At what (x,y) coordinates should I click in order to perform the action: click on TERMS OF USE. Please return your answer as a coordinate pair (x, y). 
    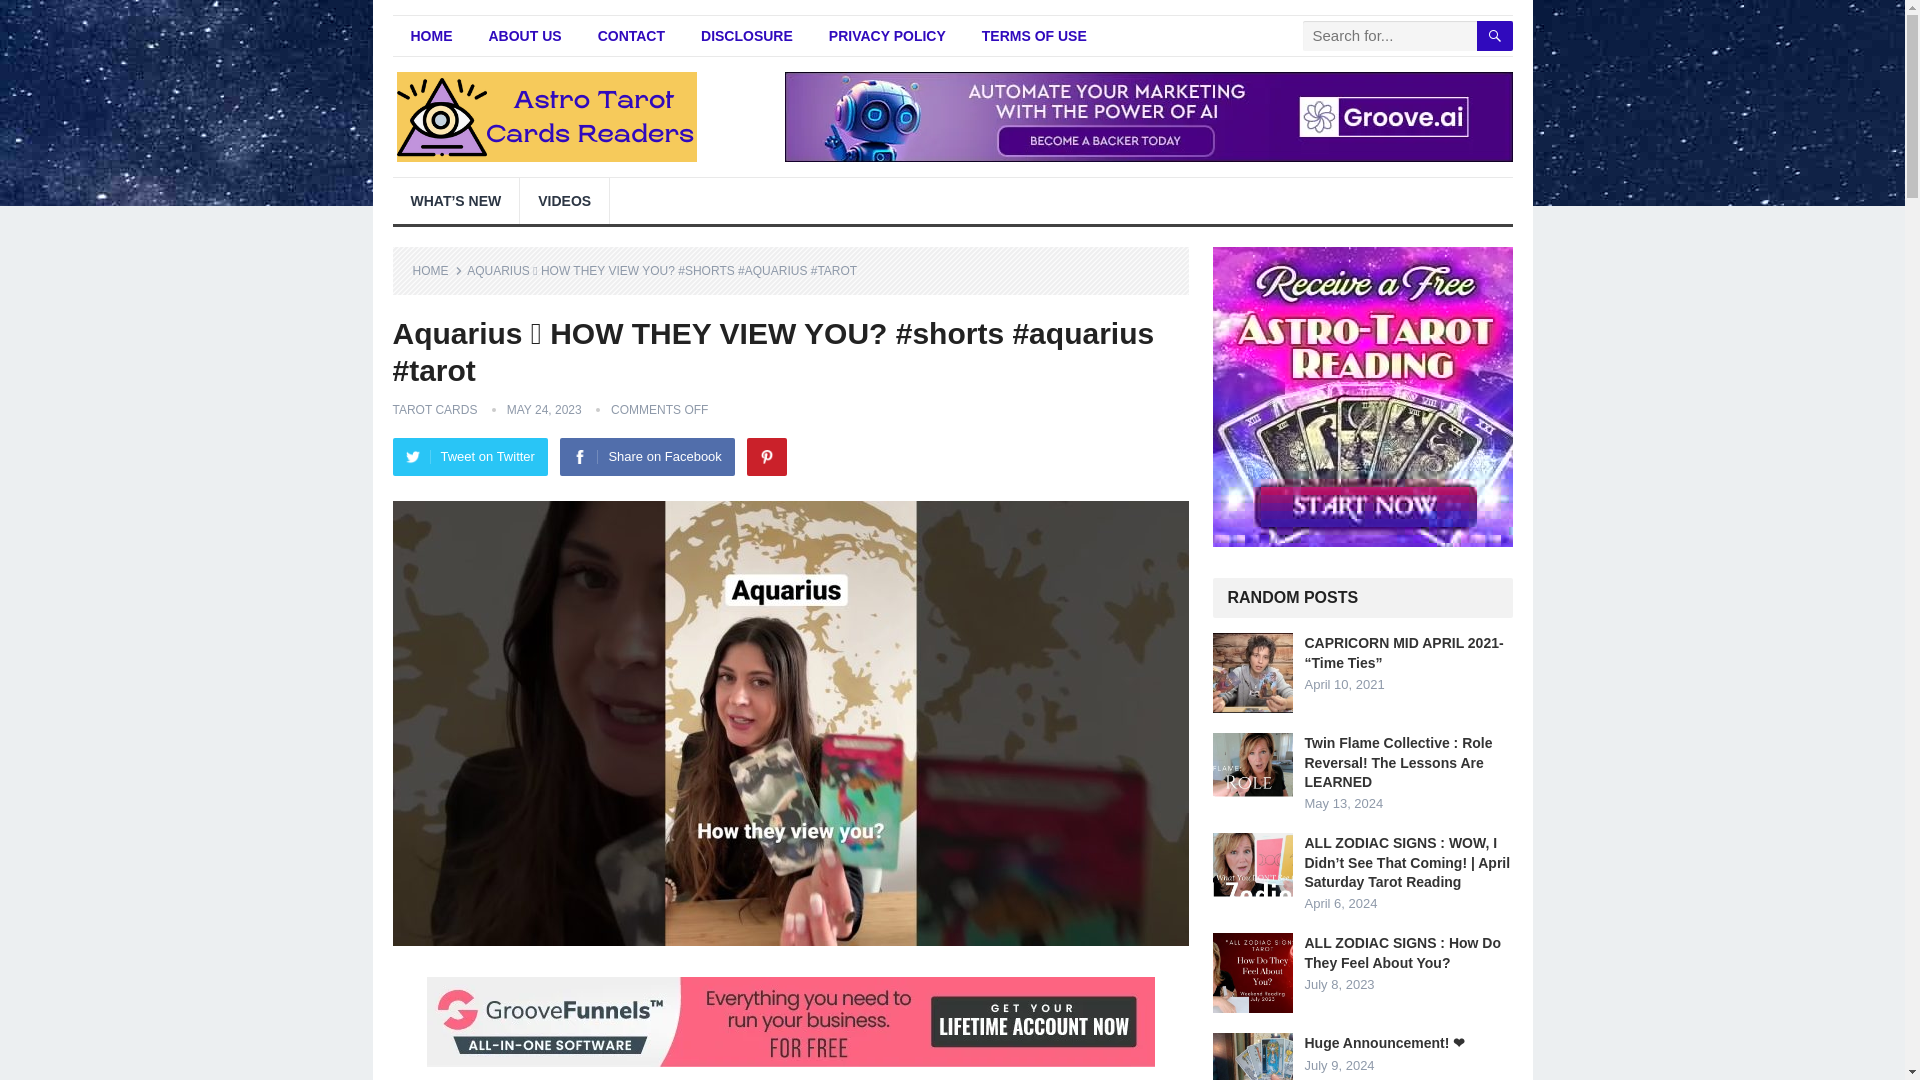
    Looking at the image, I should click on (1034, 36).